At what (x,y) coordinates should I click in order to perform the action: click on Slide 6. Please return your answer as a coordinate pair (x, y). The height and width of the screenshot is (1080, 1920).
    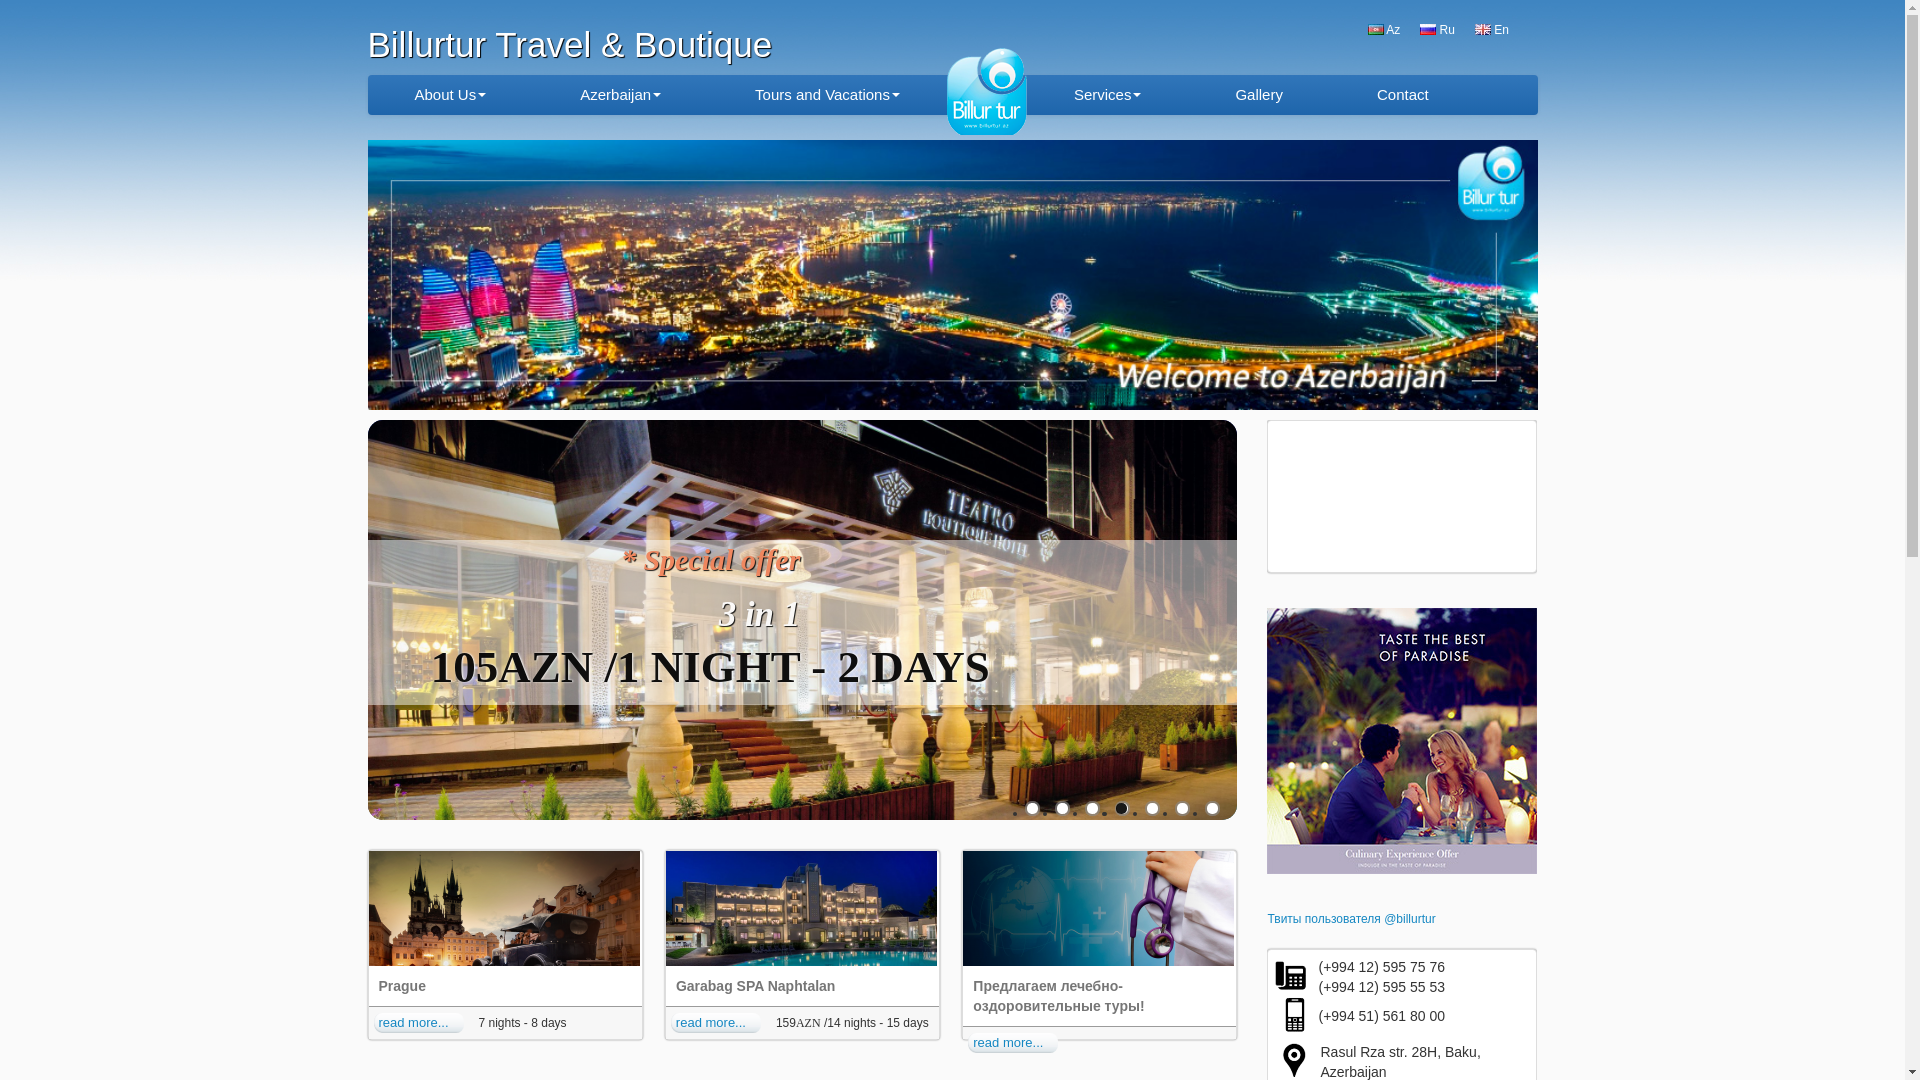
    Looking at the image, I should click on (1212, 808).